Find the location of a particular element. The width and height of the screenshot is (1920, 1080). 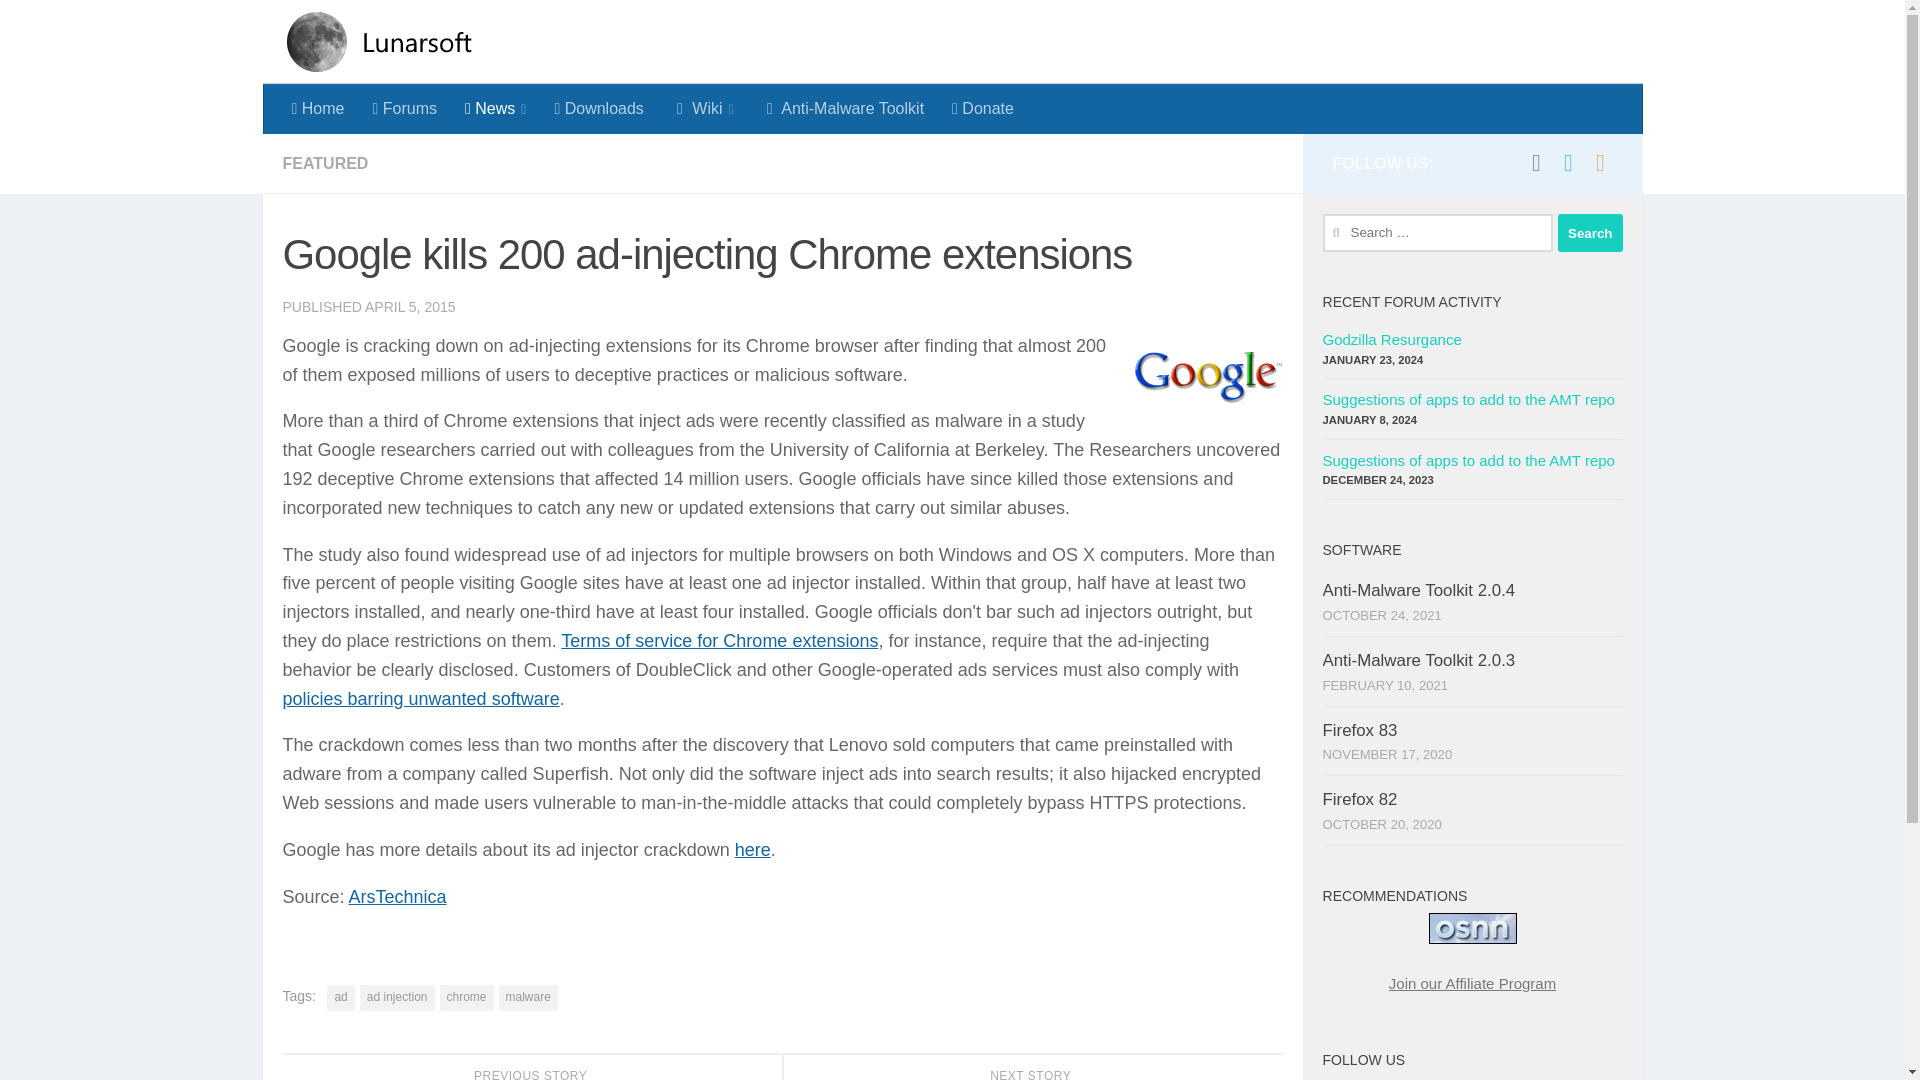

FEATURED is located at coordinates (325, 163).